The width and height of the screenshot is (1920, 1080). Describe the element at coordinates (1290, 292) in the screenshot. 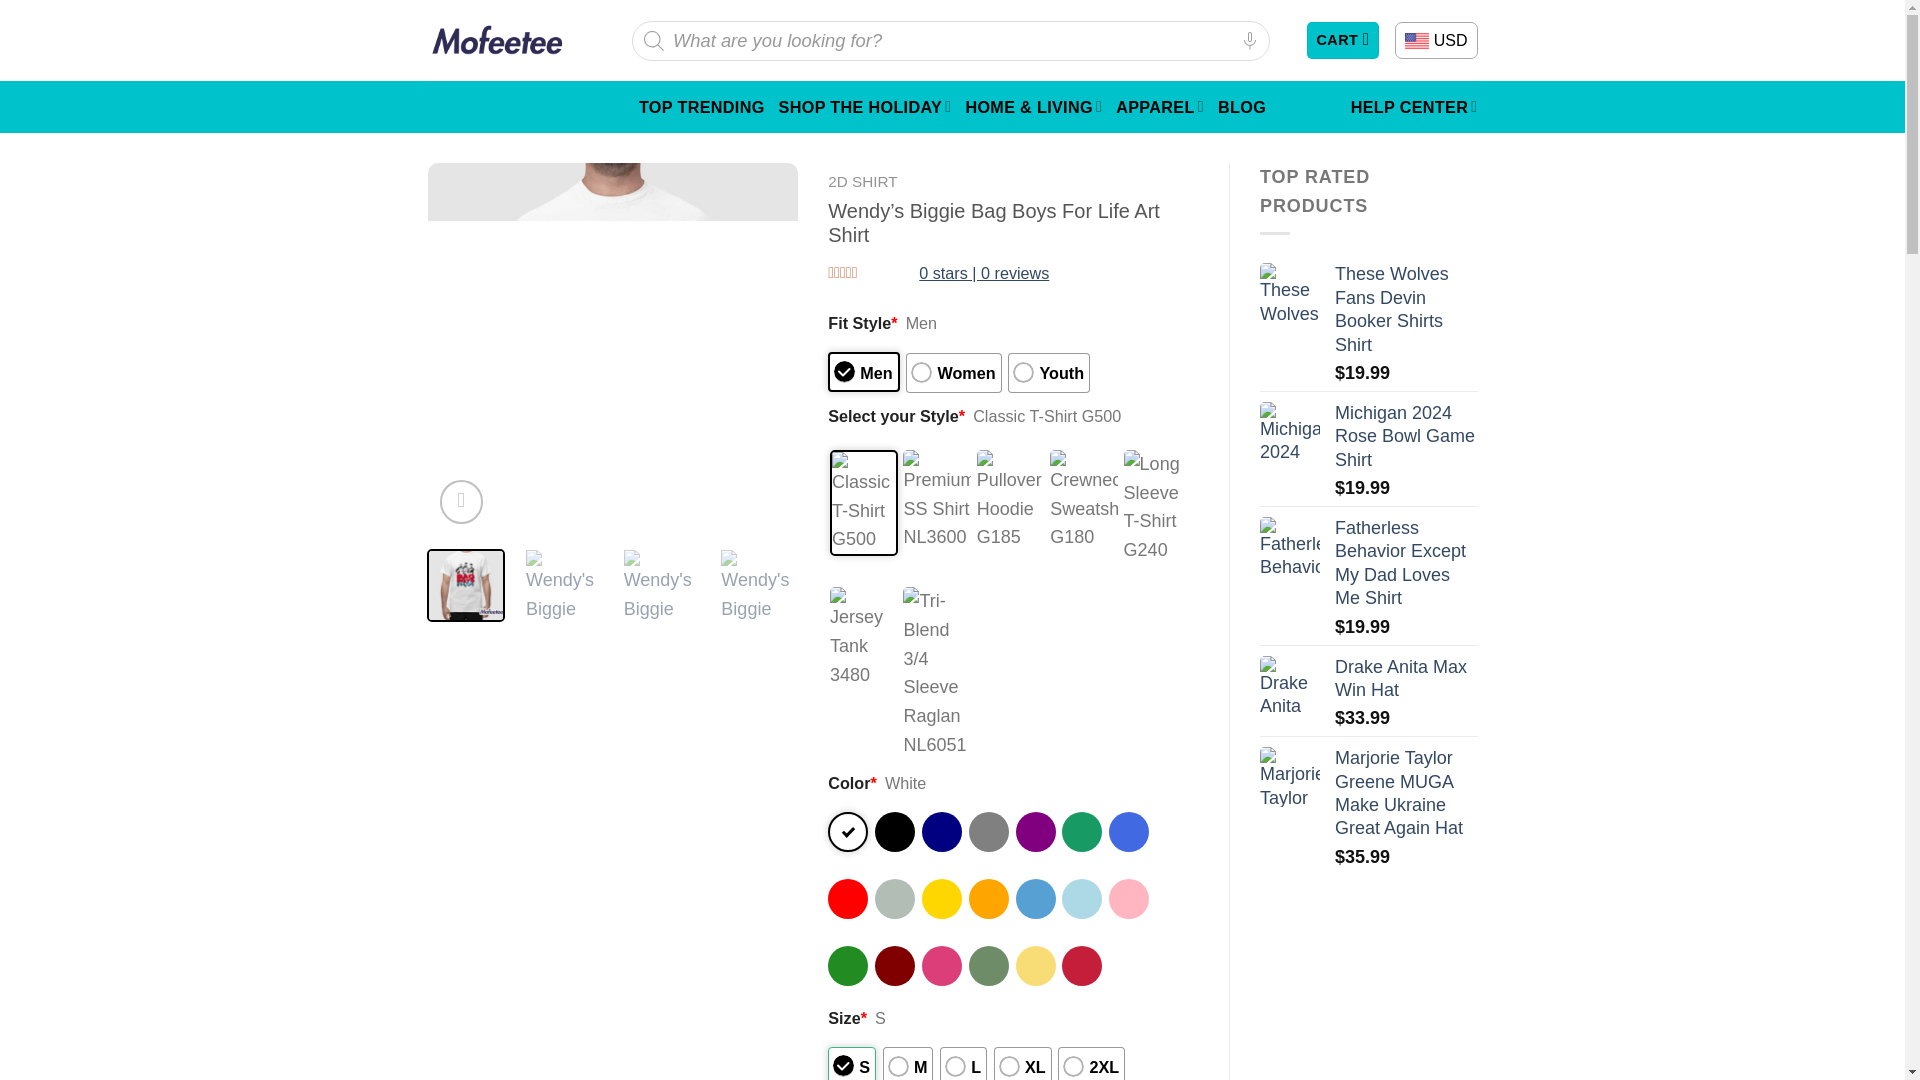

I see `These Wolves Fans Devin Booker Shirts Shirt` at that location.